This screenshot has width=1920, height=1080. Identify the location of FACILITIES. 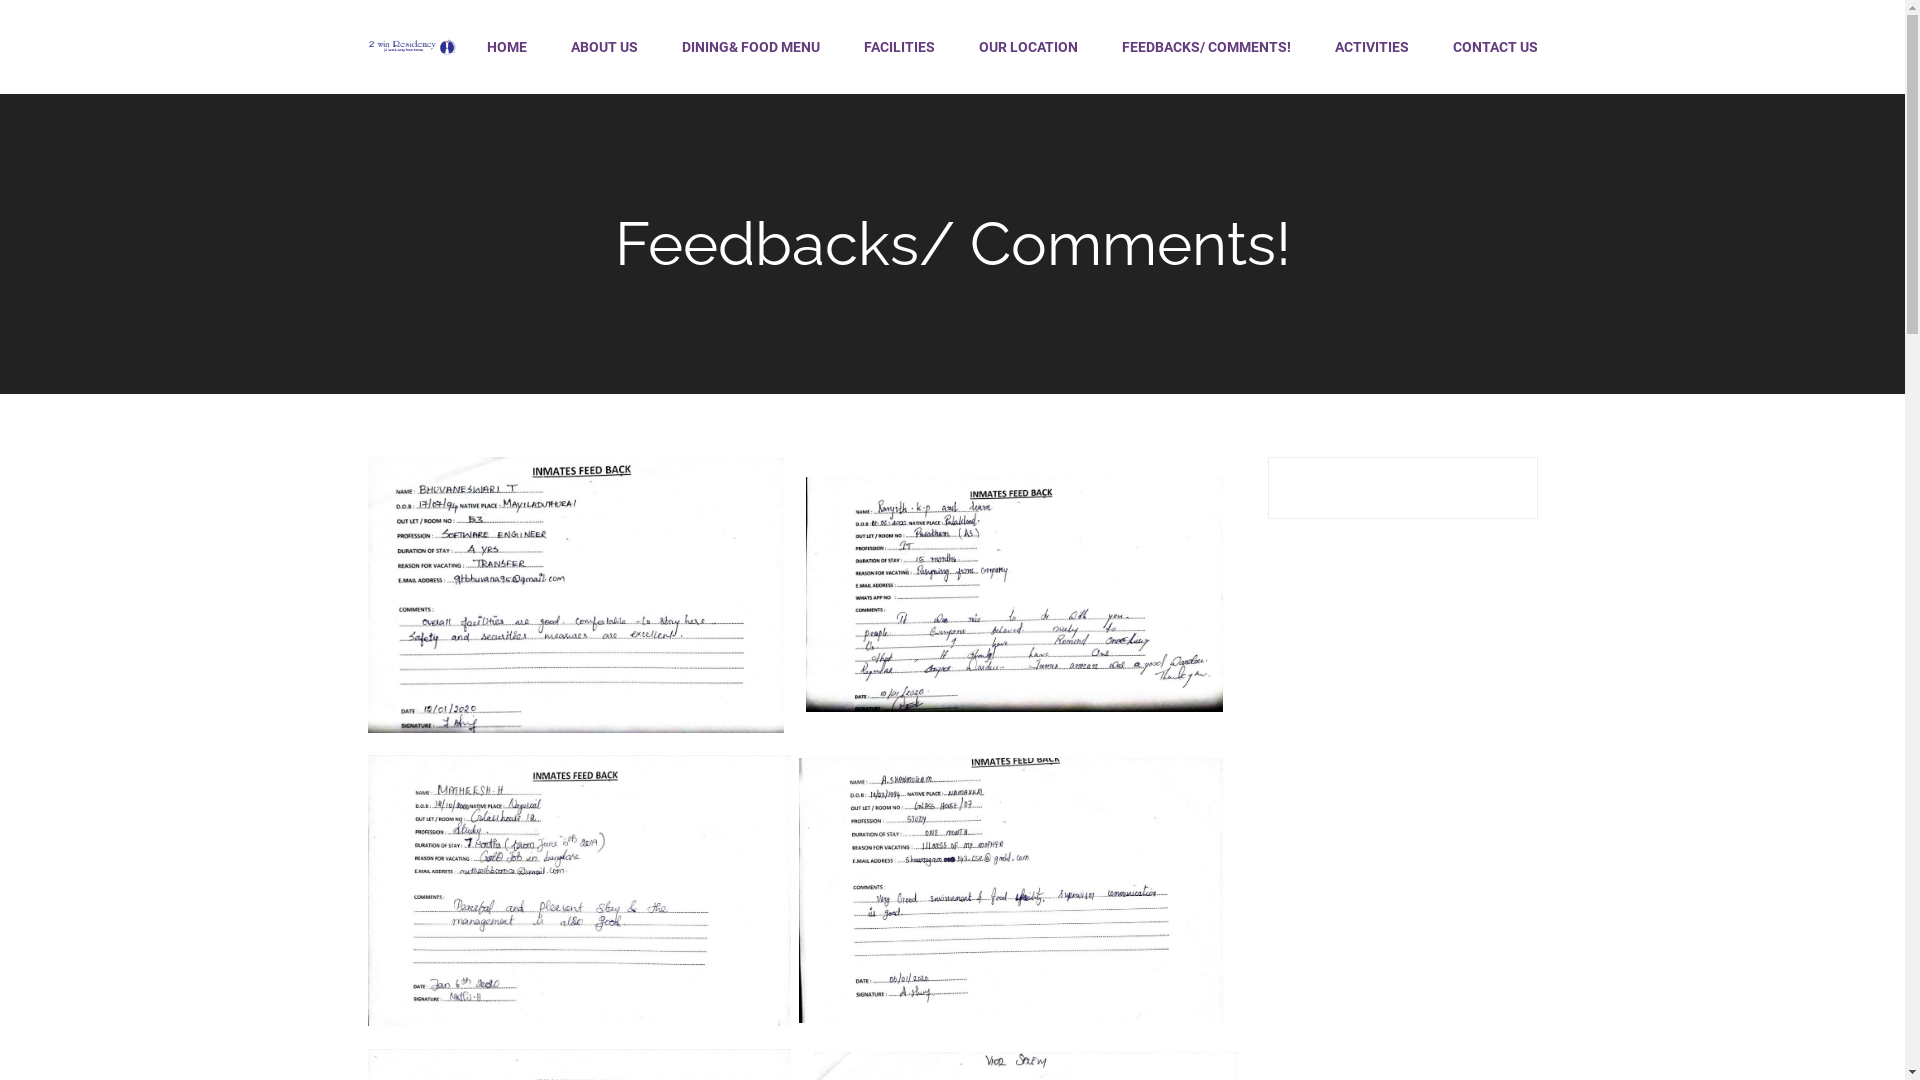
(900, 52).